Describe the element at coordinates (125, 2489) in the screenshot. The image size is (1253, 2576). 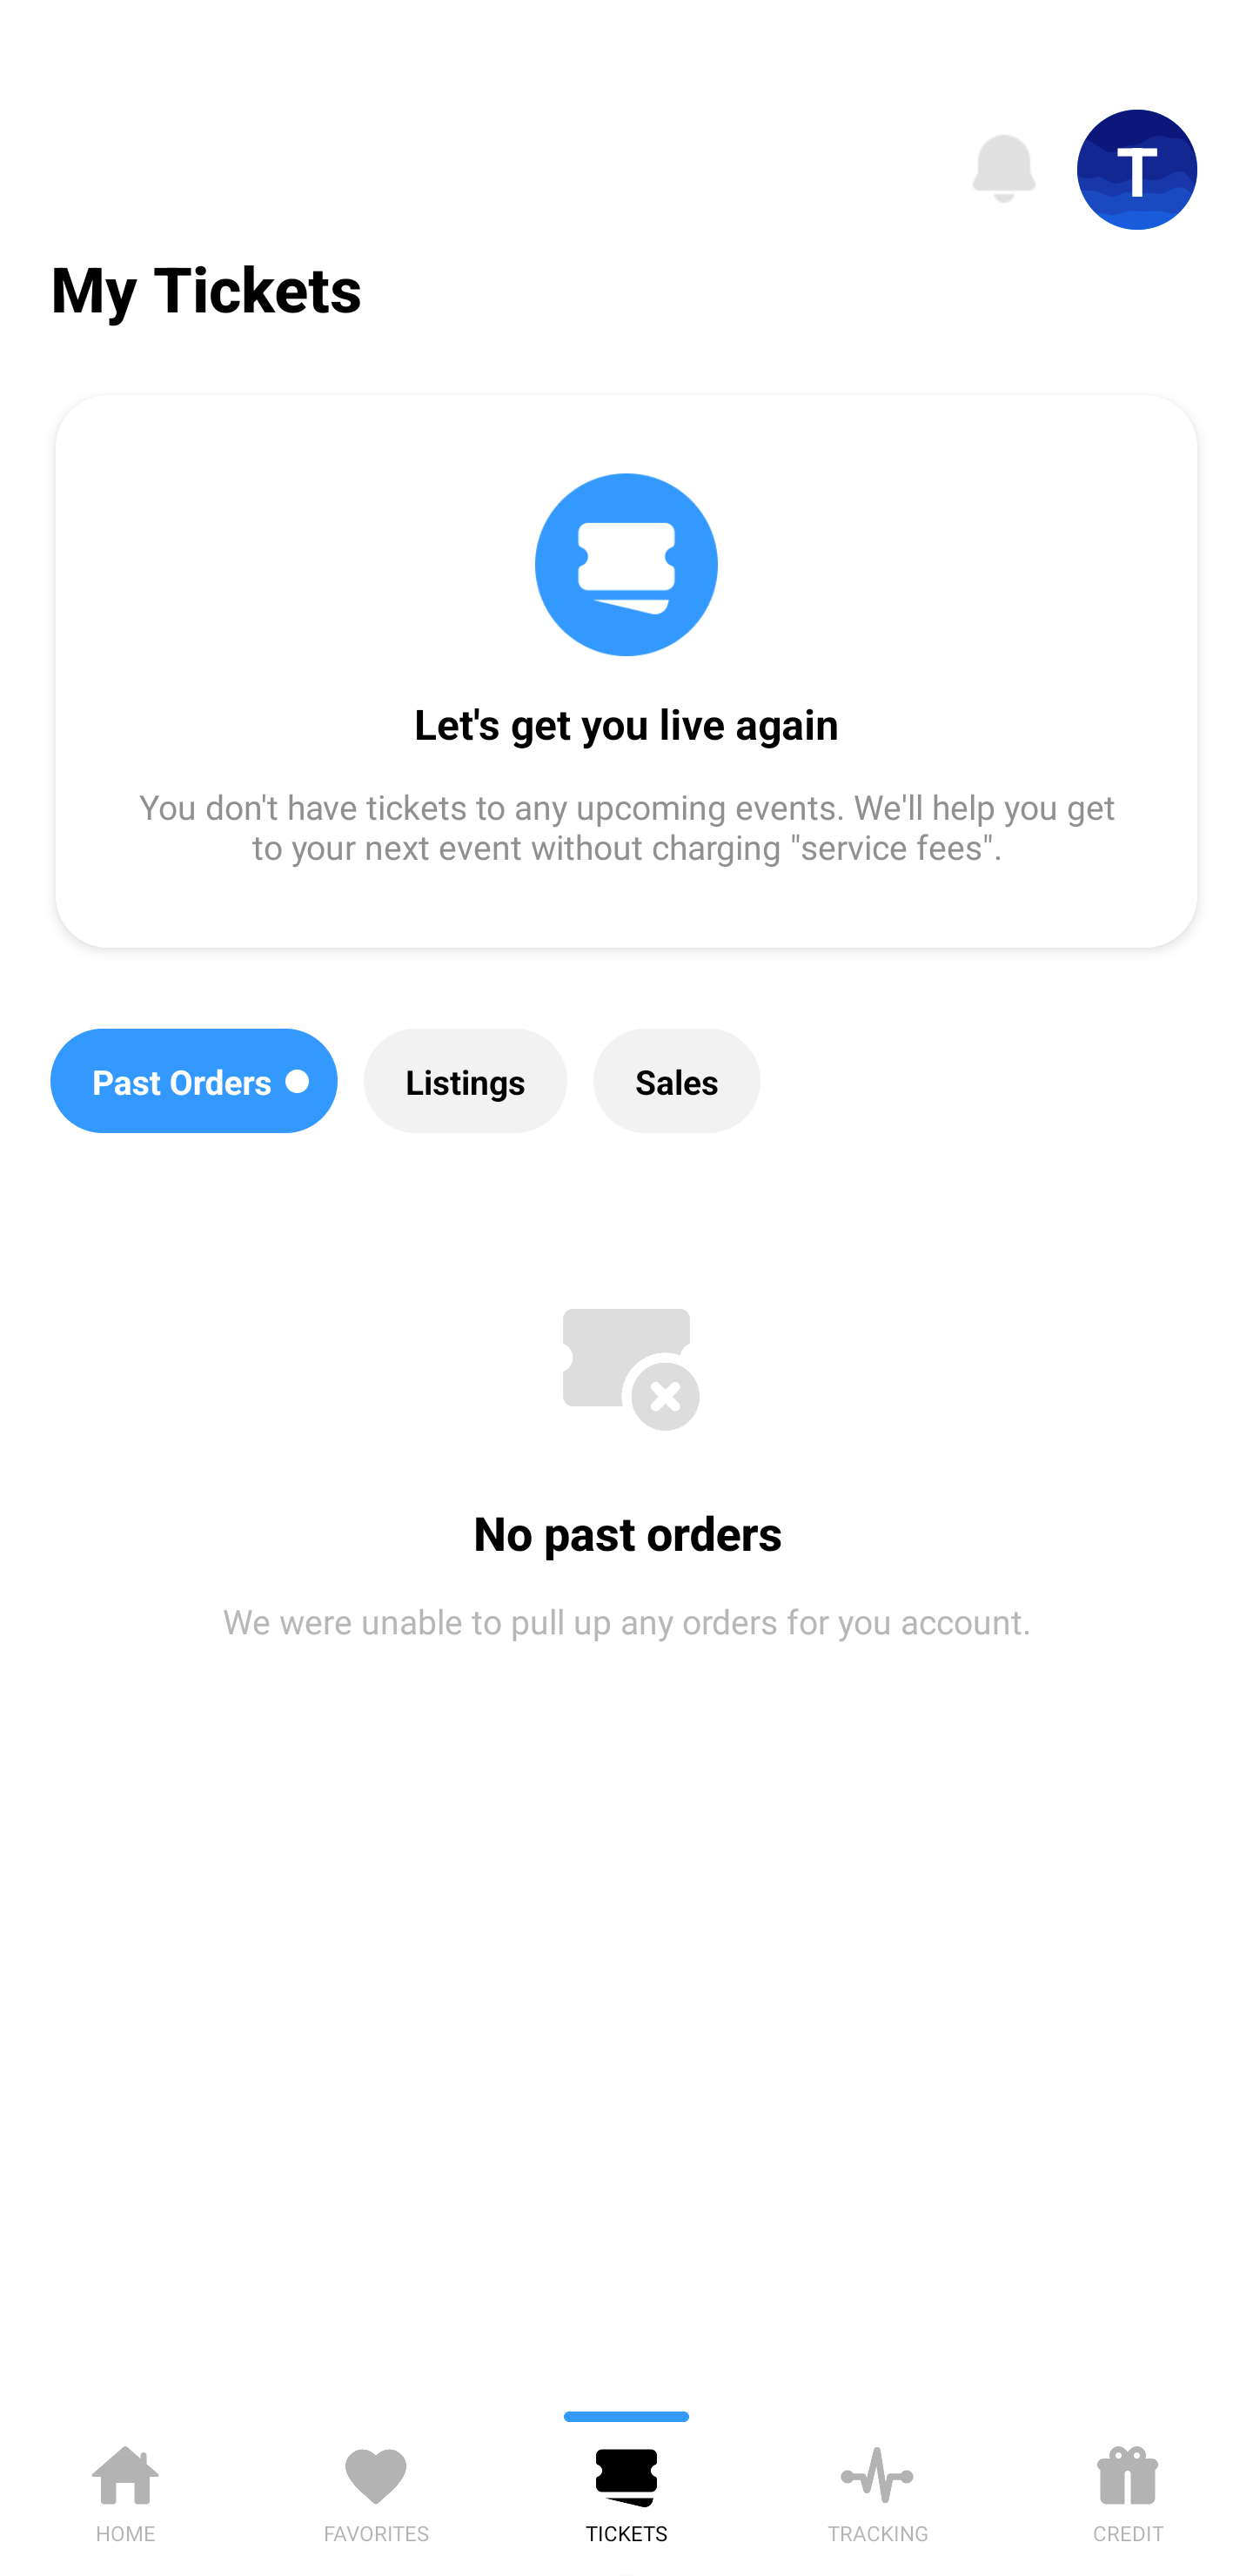
I see `HOME` at that location.